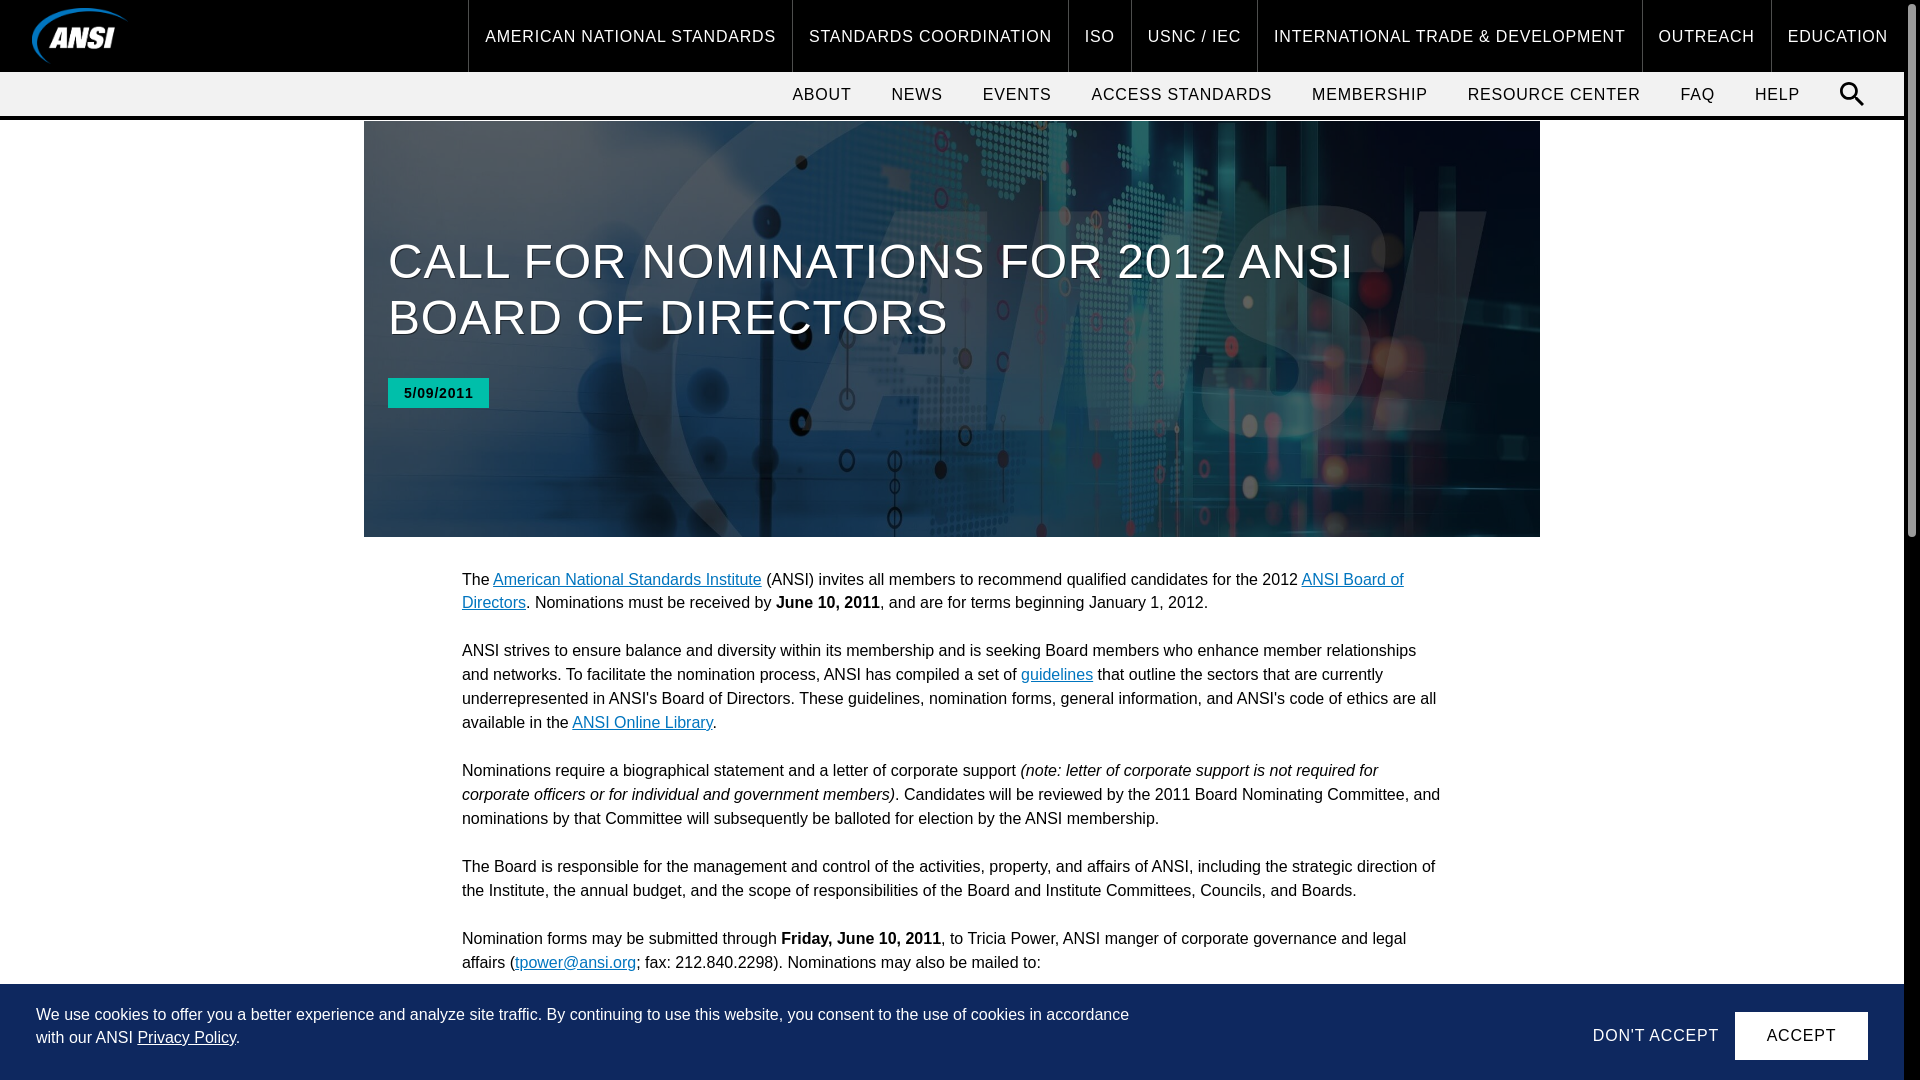 The height and width of the screenshot is (1080, 1920). Describe the element at coordinates (930, 36) in the screenshot. I see `STANDARDS COORDINATION` at that location.